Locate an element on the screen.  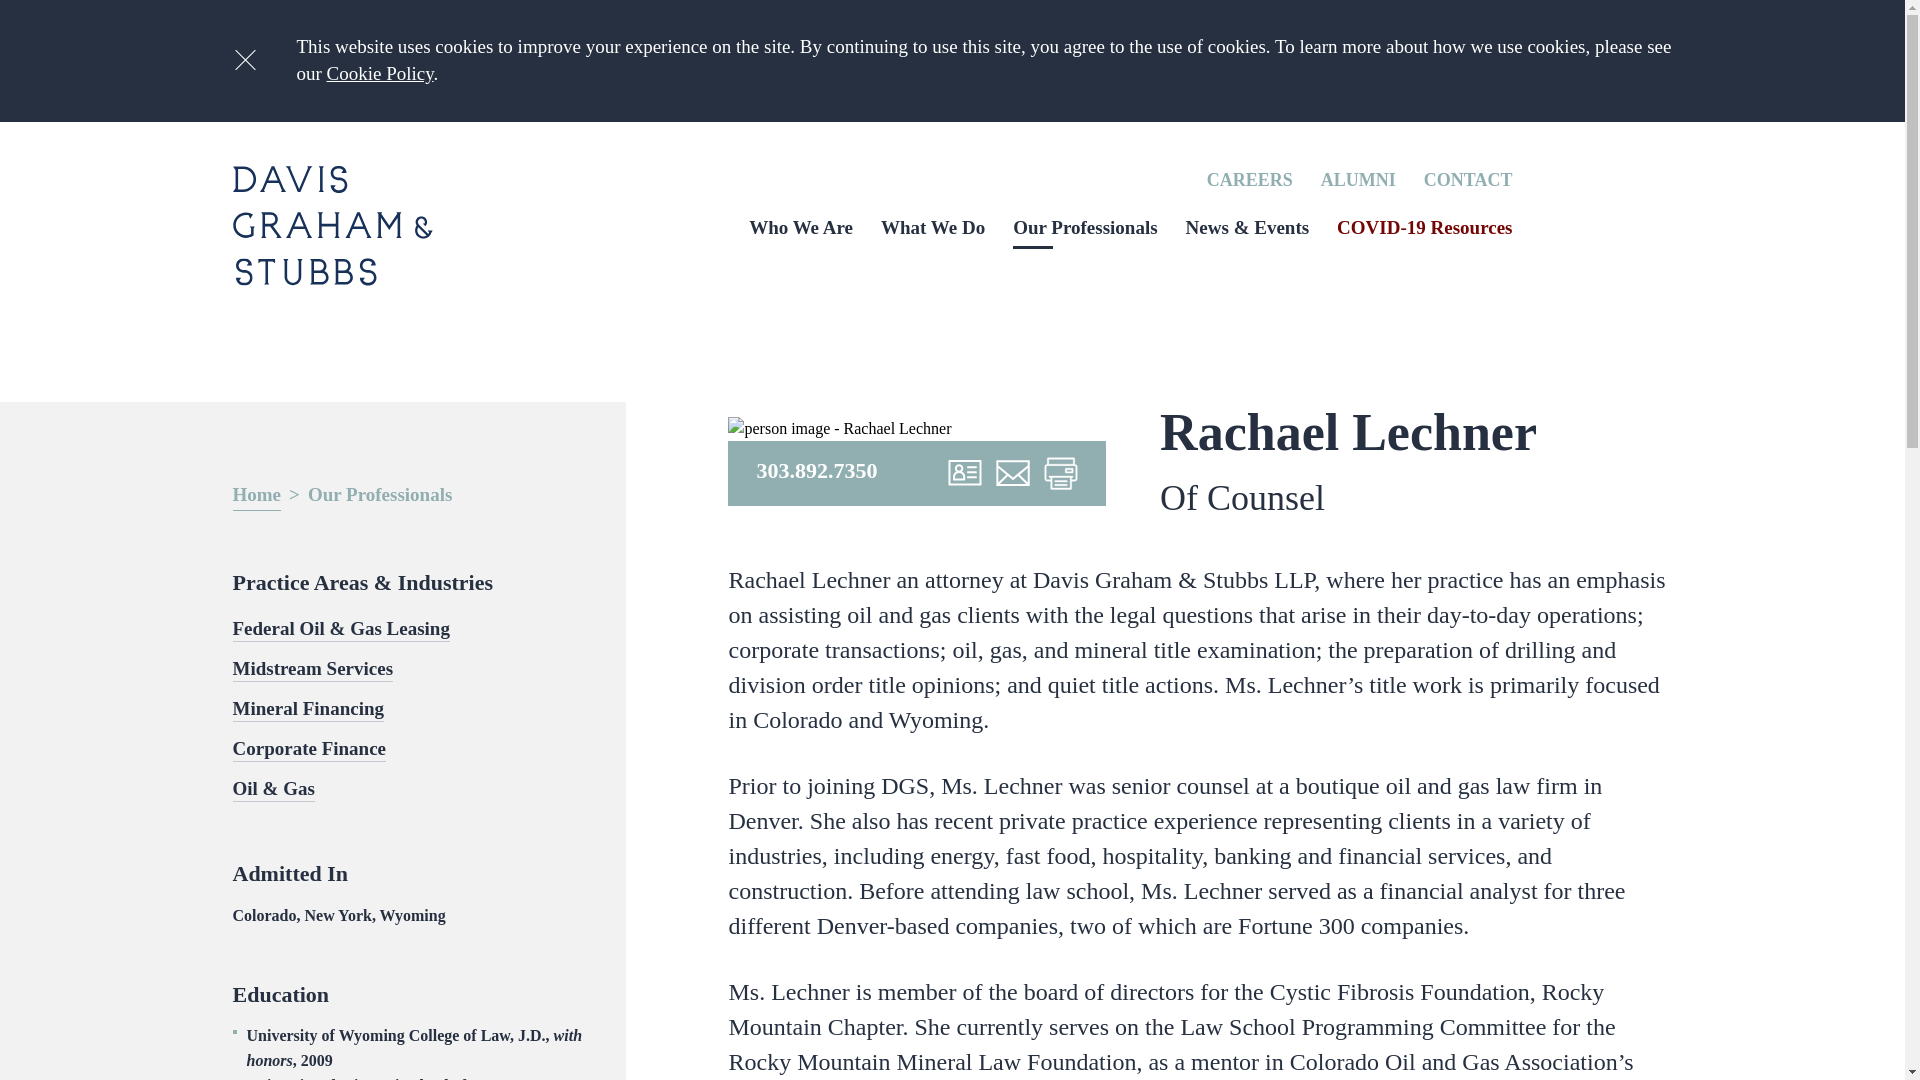
ALUMNI is located at coordinates (1358, 180).